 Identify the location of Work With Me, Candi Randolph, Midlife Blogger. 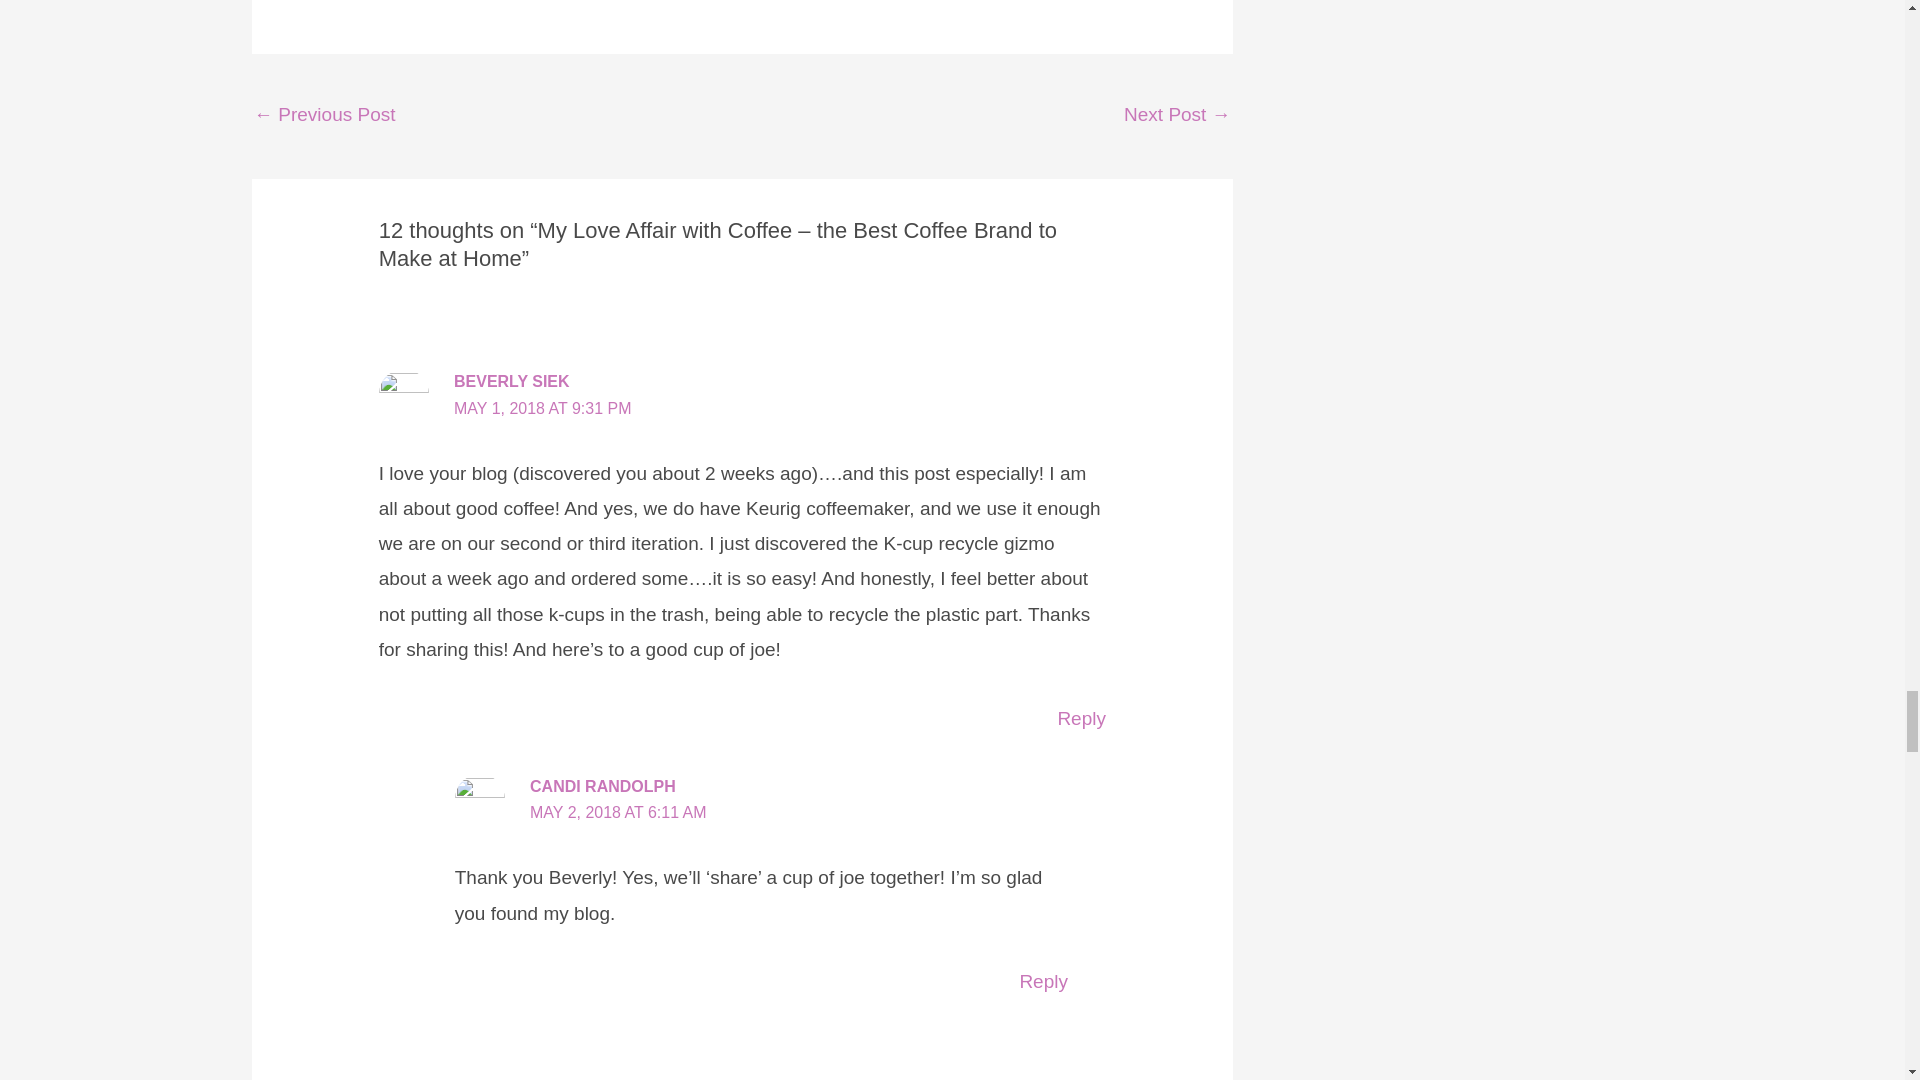
(324, 116).